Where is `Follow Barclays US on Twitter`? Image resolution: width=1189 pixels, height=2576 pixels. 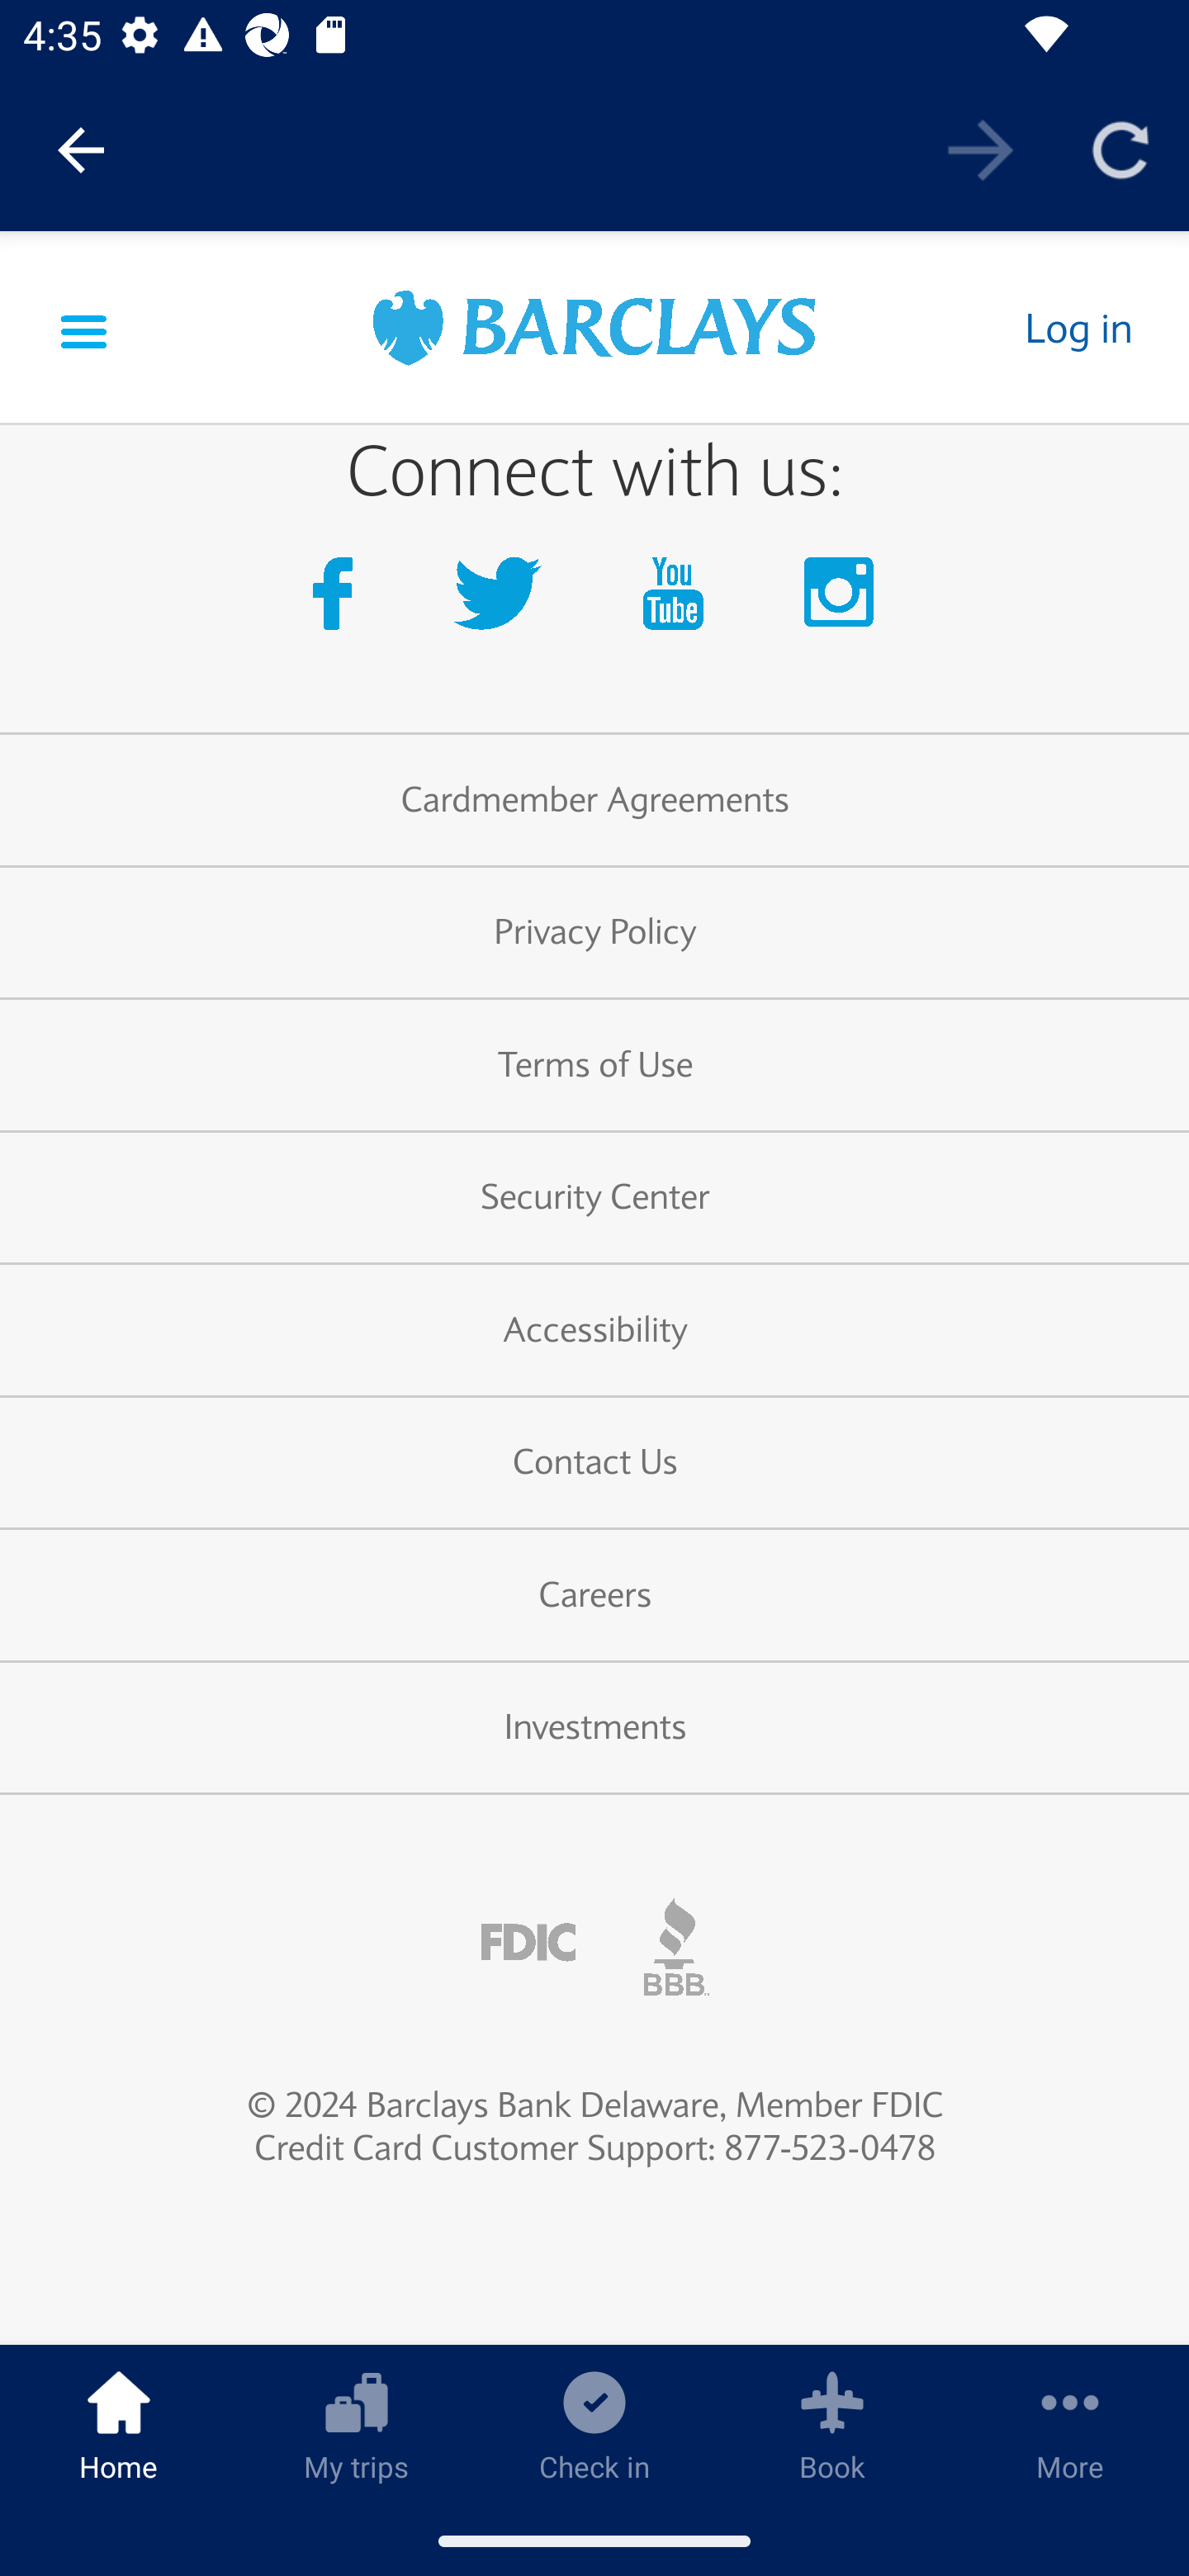 Follow Barclays US on Twitter is located at coordinates (504, 603).